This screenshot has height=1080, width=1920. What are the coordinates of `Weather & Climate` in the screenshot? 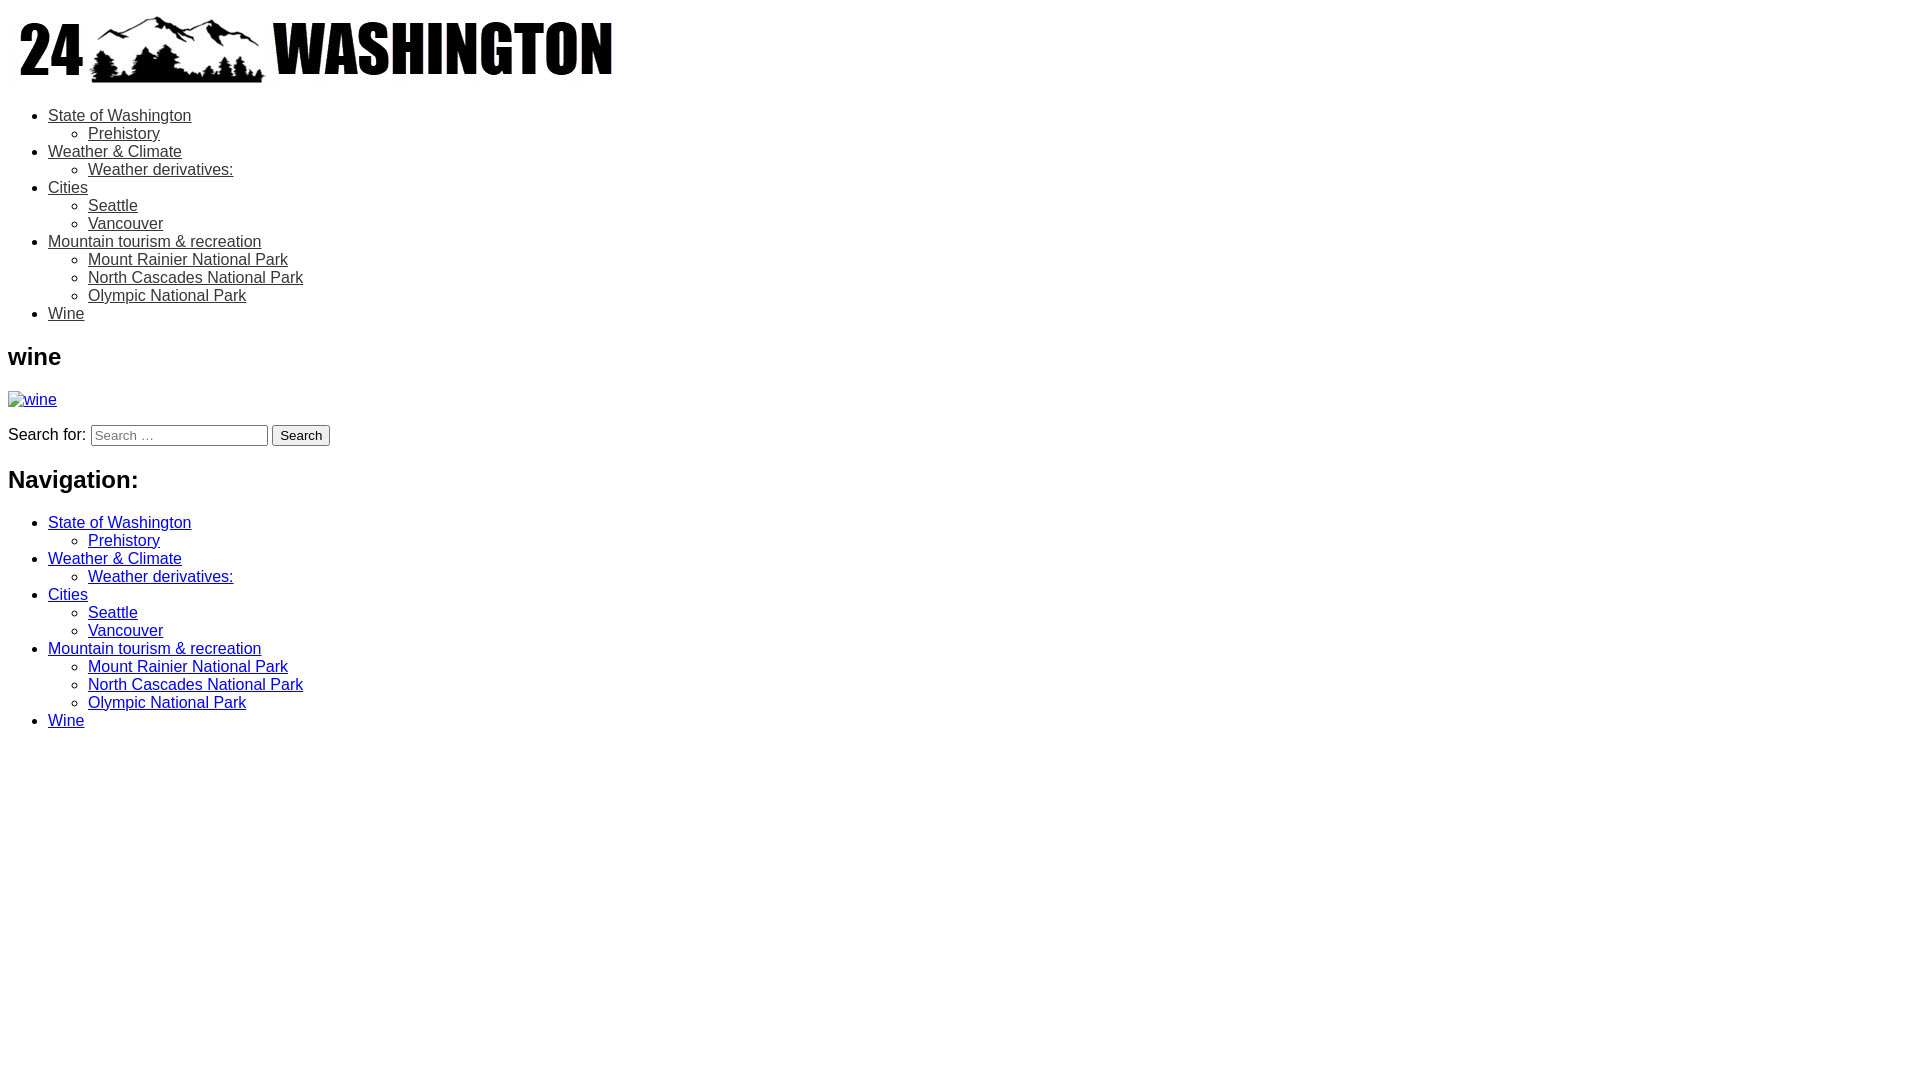 It's located at (115, 152).